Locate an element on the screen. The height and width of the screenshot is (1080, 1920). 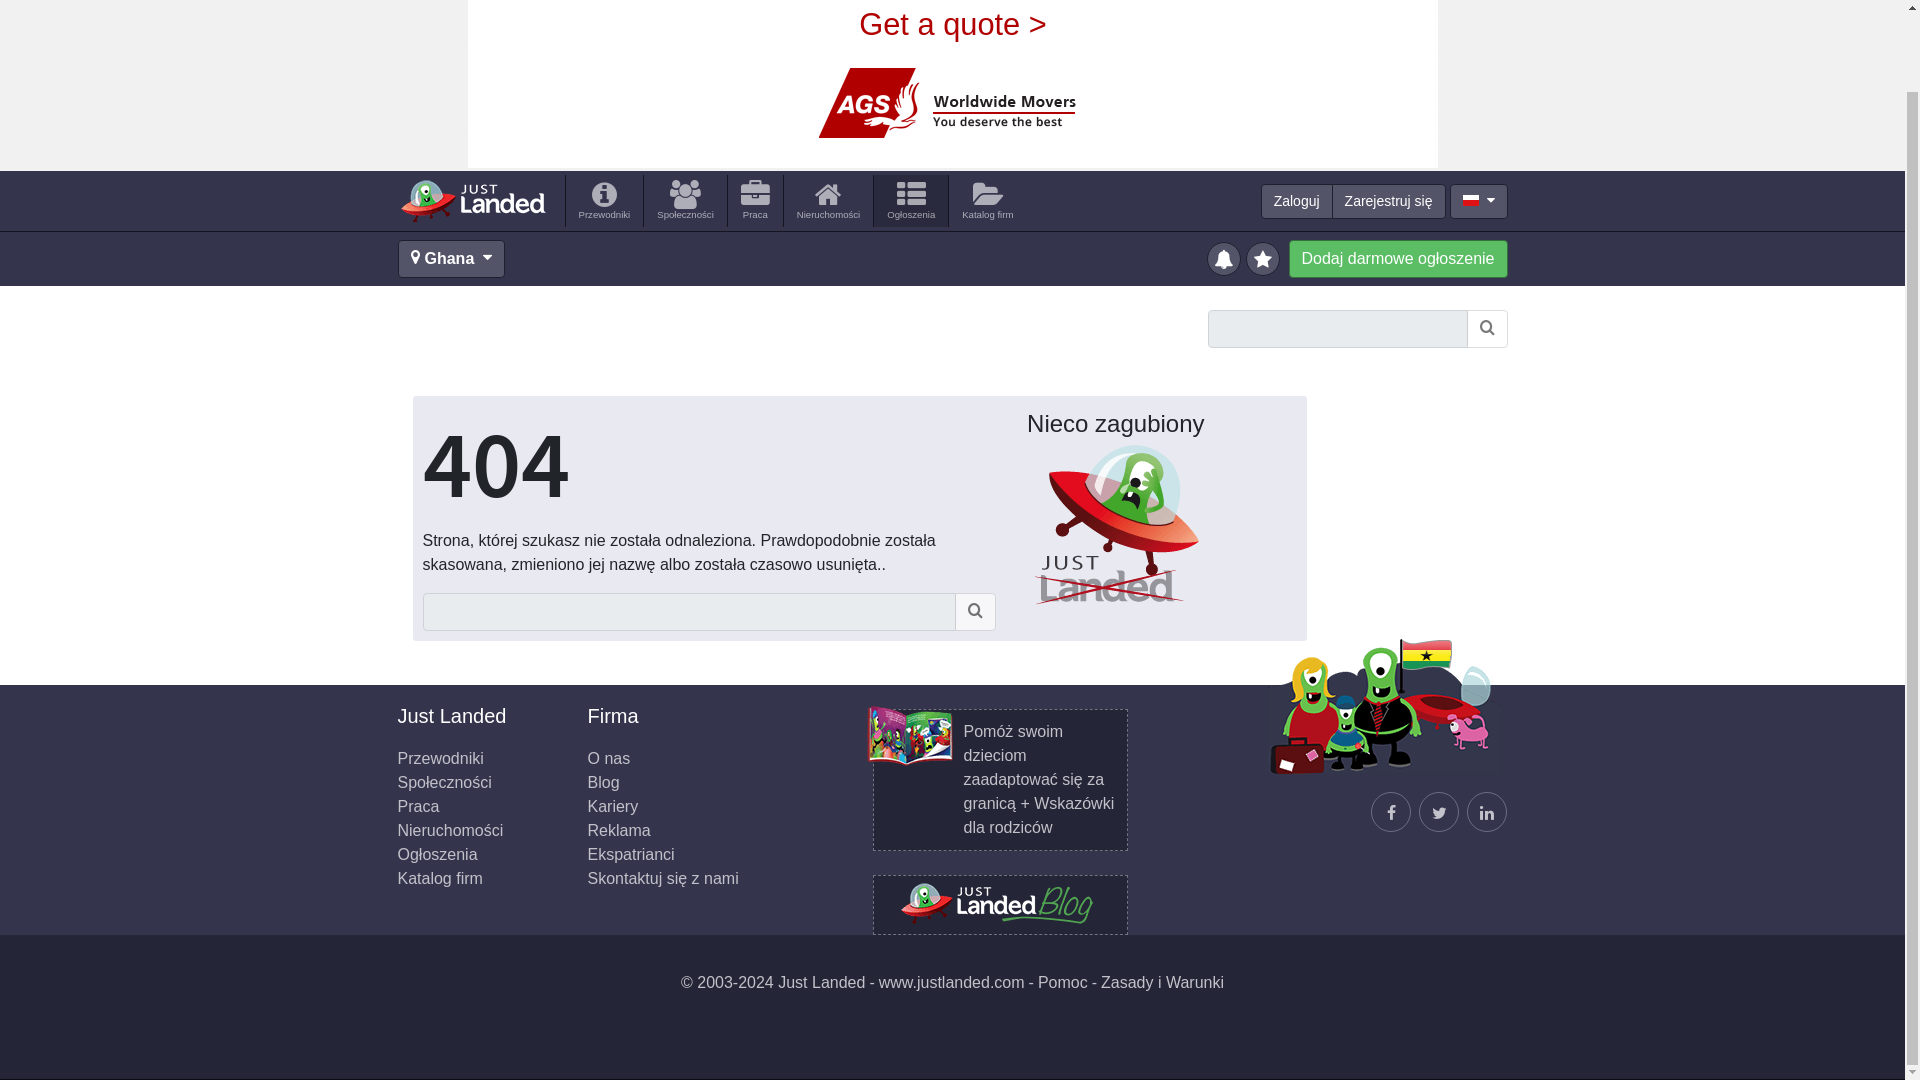
3rd party ad content is located at coordinates (953, 84).